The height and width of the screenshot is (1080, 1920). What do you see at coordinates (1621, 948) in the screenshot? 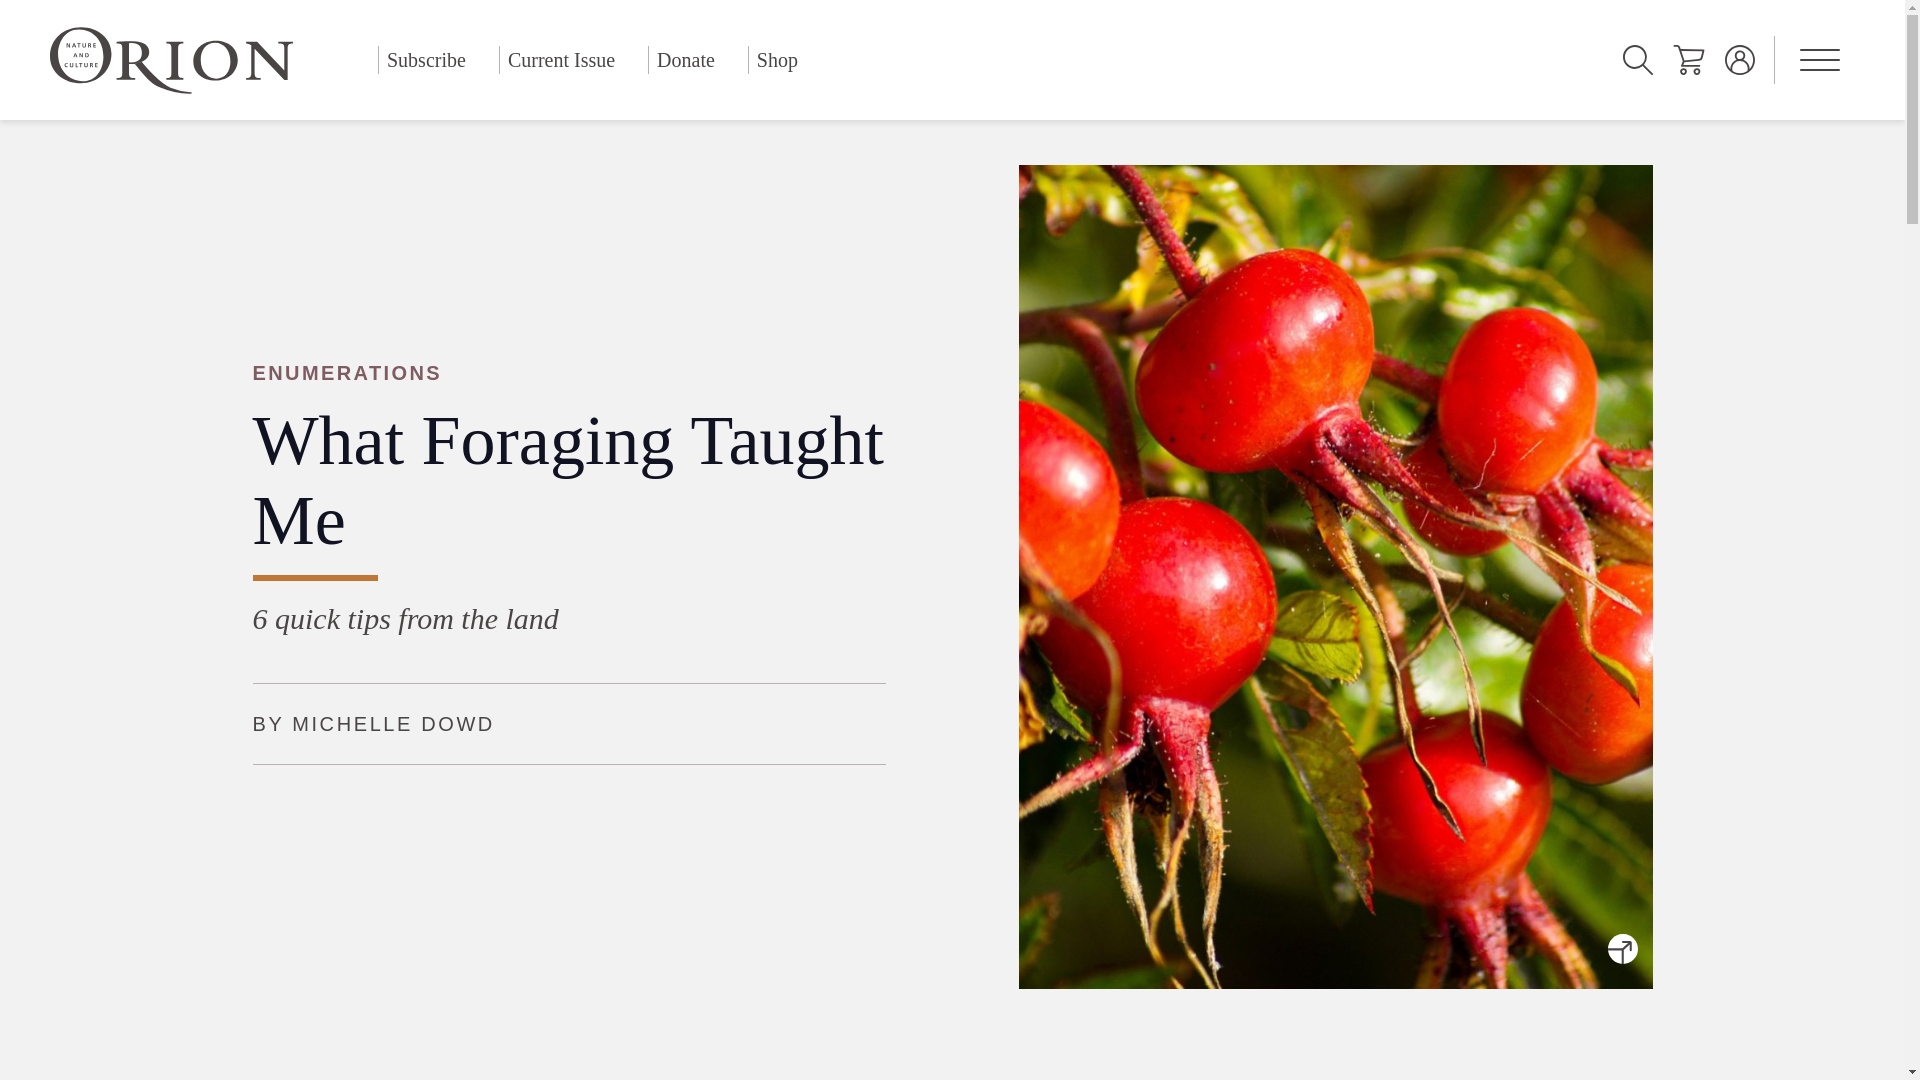
I see `EXPAND IMAGE CAPTION` at bounding box center [1621, 948].